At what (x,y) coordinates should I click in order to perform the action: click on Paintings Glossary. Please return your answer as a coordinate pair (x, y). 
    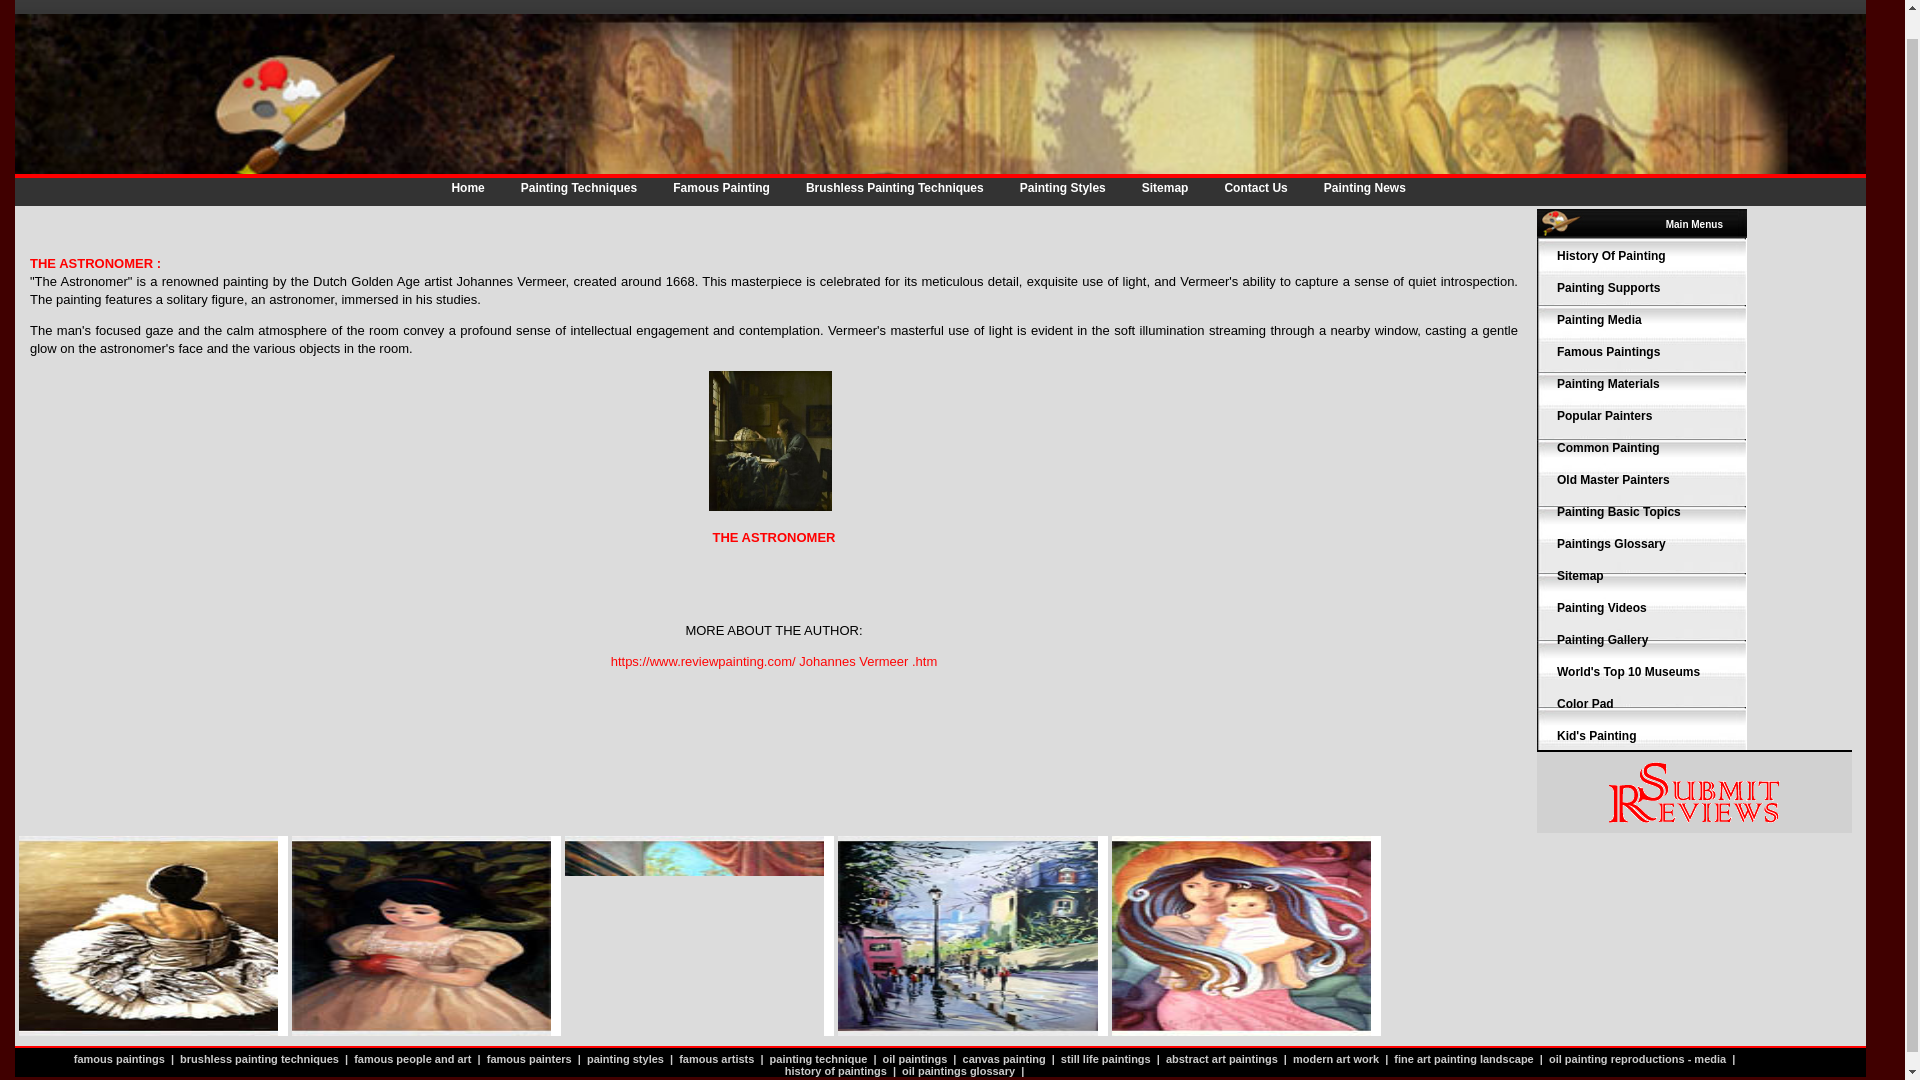
    Looking at the image, I should click on (1612, 543).